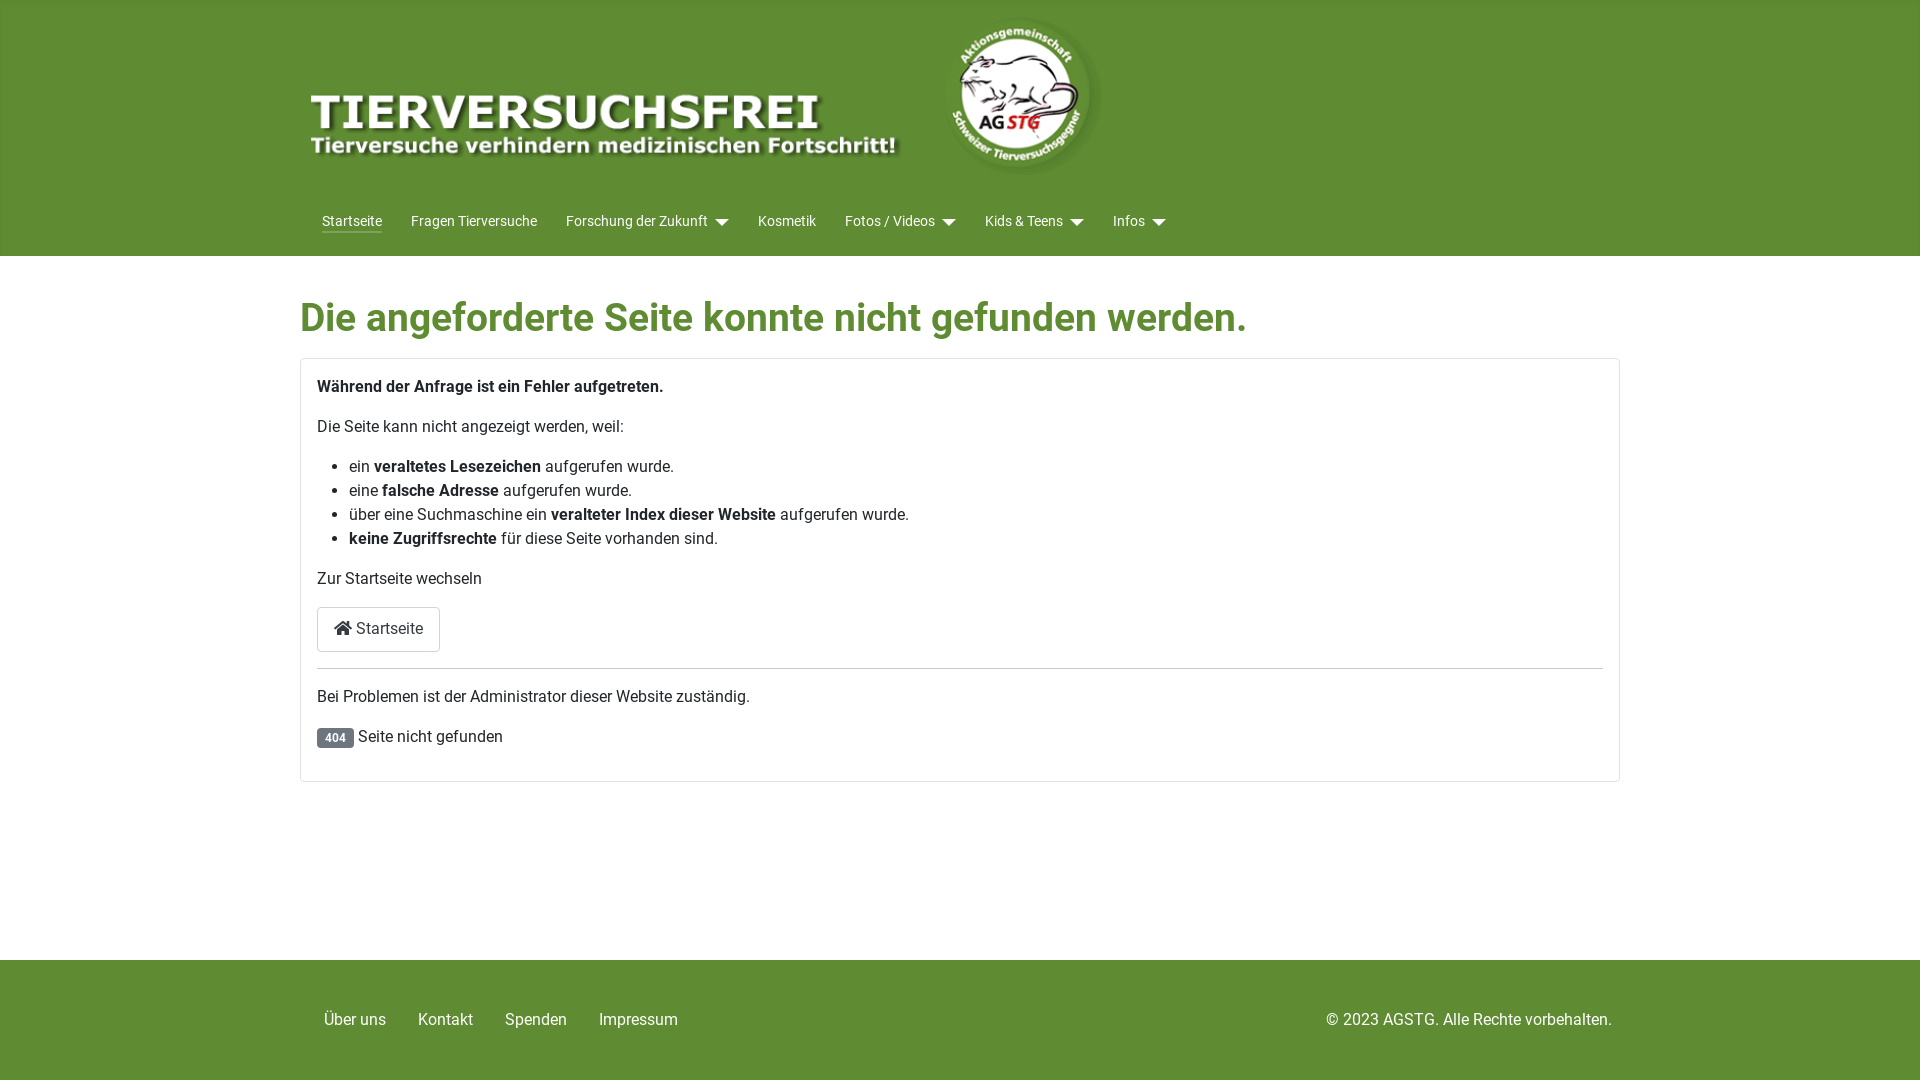 Image resolution: width=1920 pixels, height=1080 pixels. Describe the element at coordinates (474, 222) in the screenshot. I see `Fragen Tierversuche` at that location.